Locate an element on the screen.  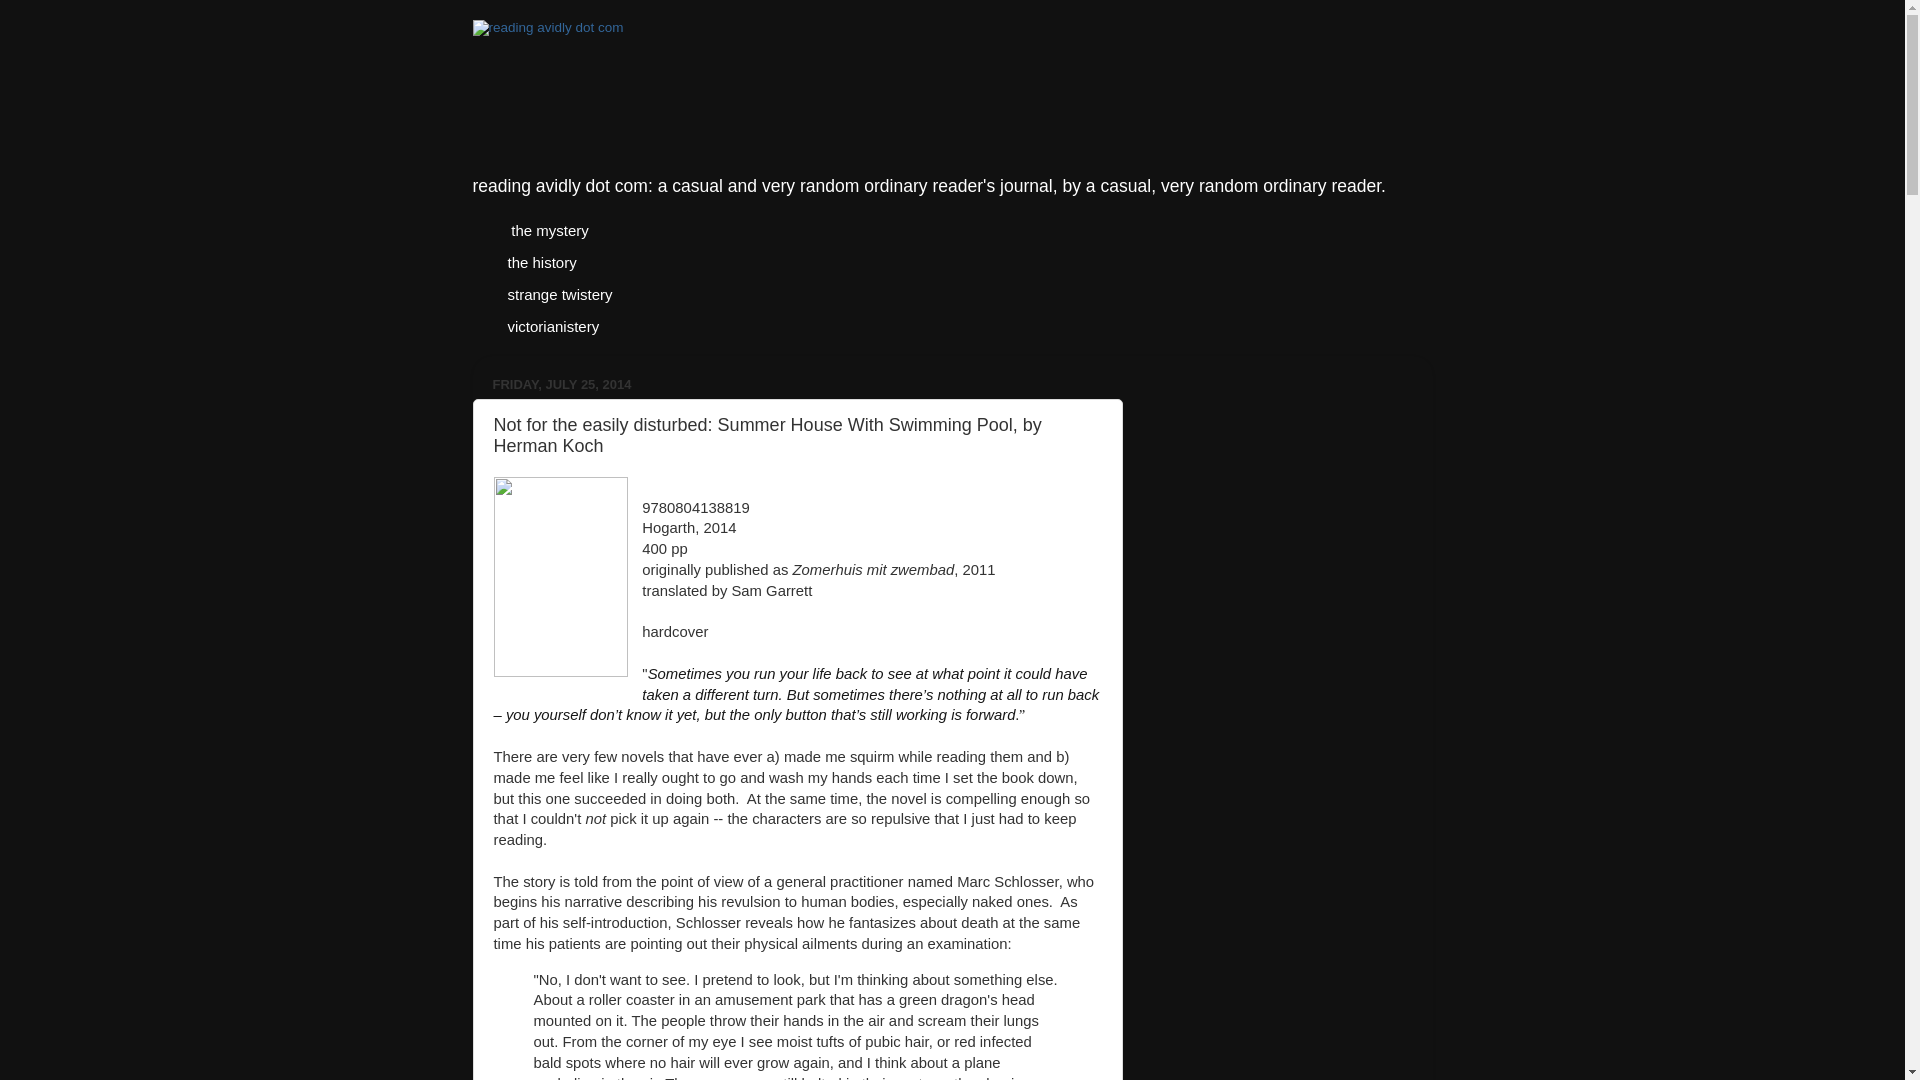
the history is located at coordinates (541, 262).